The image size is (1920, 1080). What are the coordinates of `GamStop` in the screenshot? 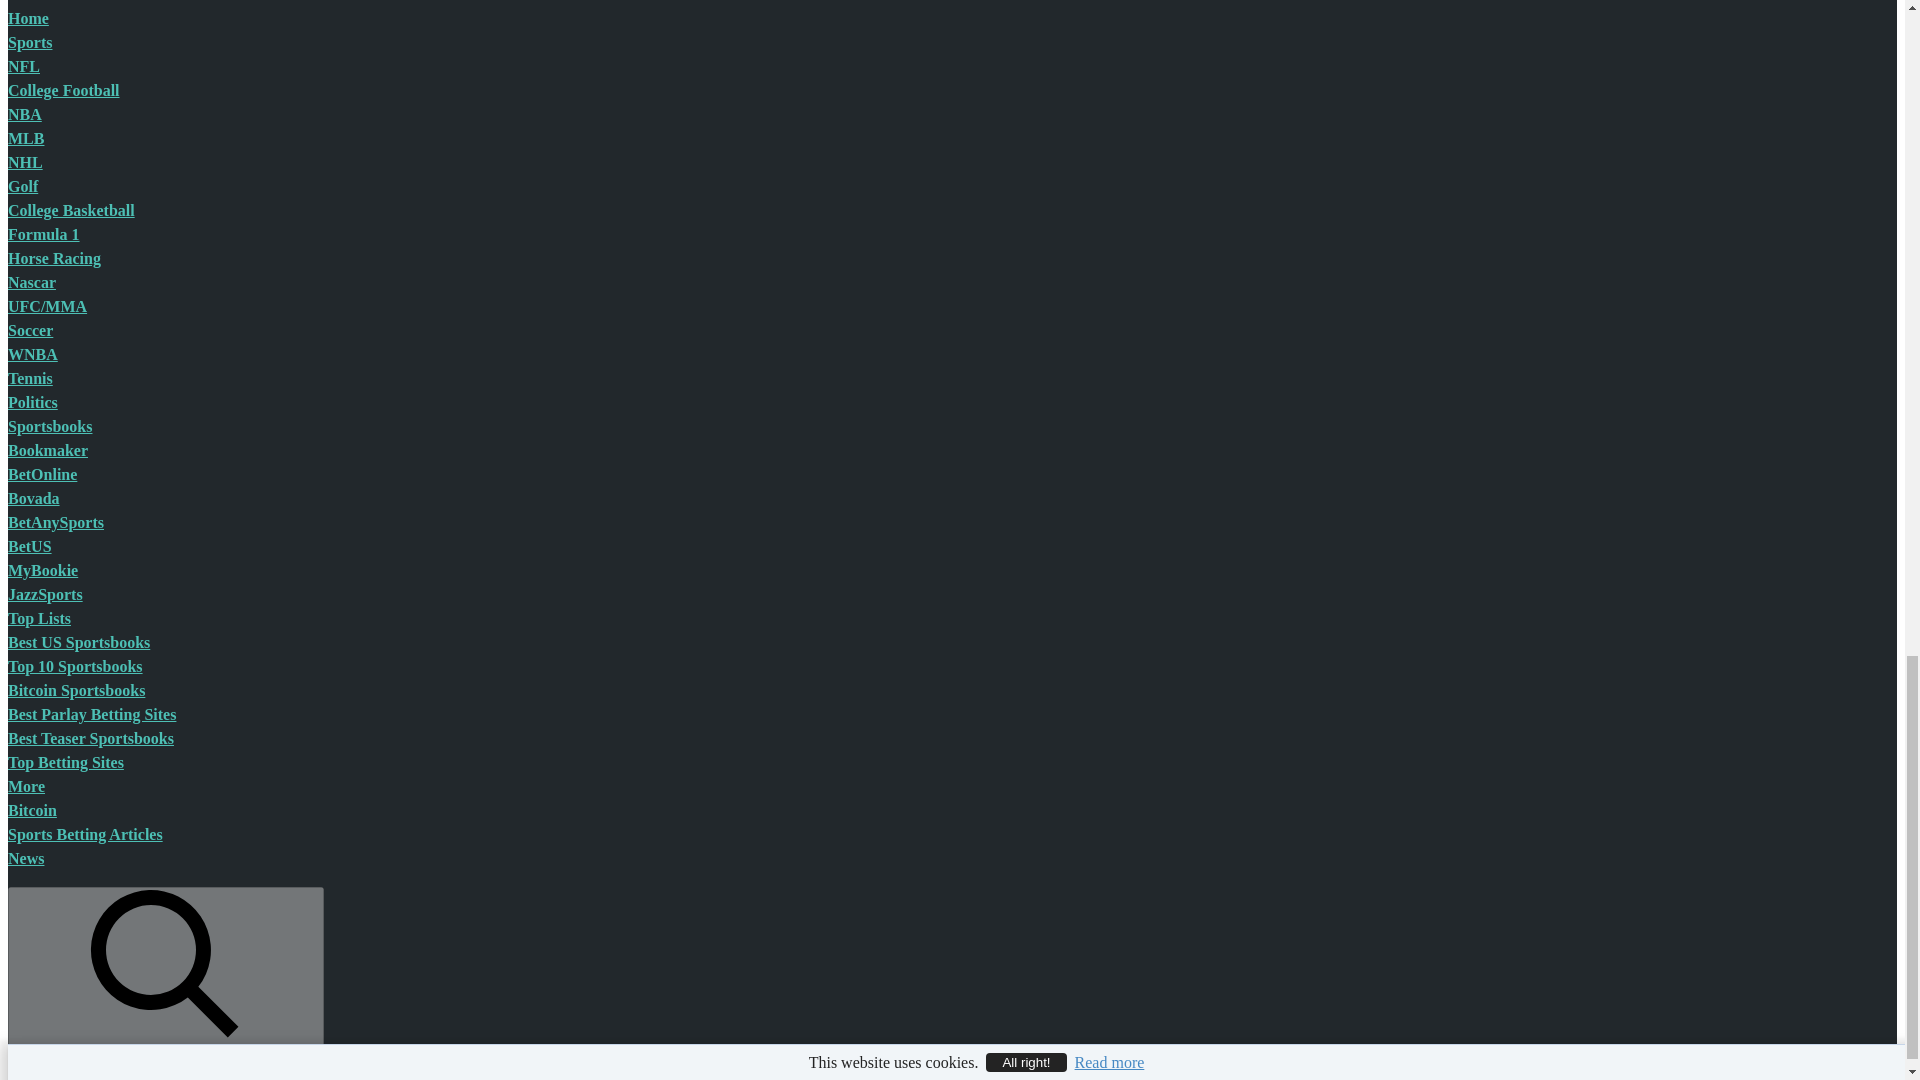 It's located at (404, 906).